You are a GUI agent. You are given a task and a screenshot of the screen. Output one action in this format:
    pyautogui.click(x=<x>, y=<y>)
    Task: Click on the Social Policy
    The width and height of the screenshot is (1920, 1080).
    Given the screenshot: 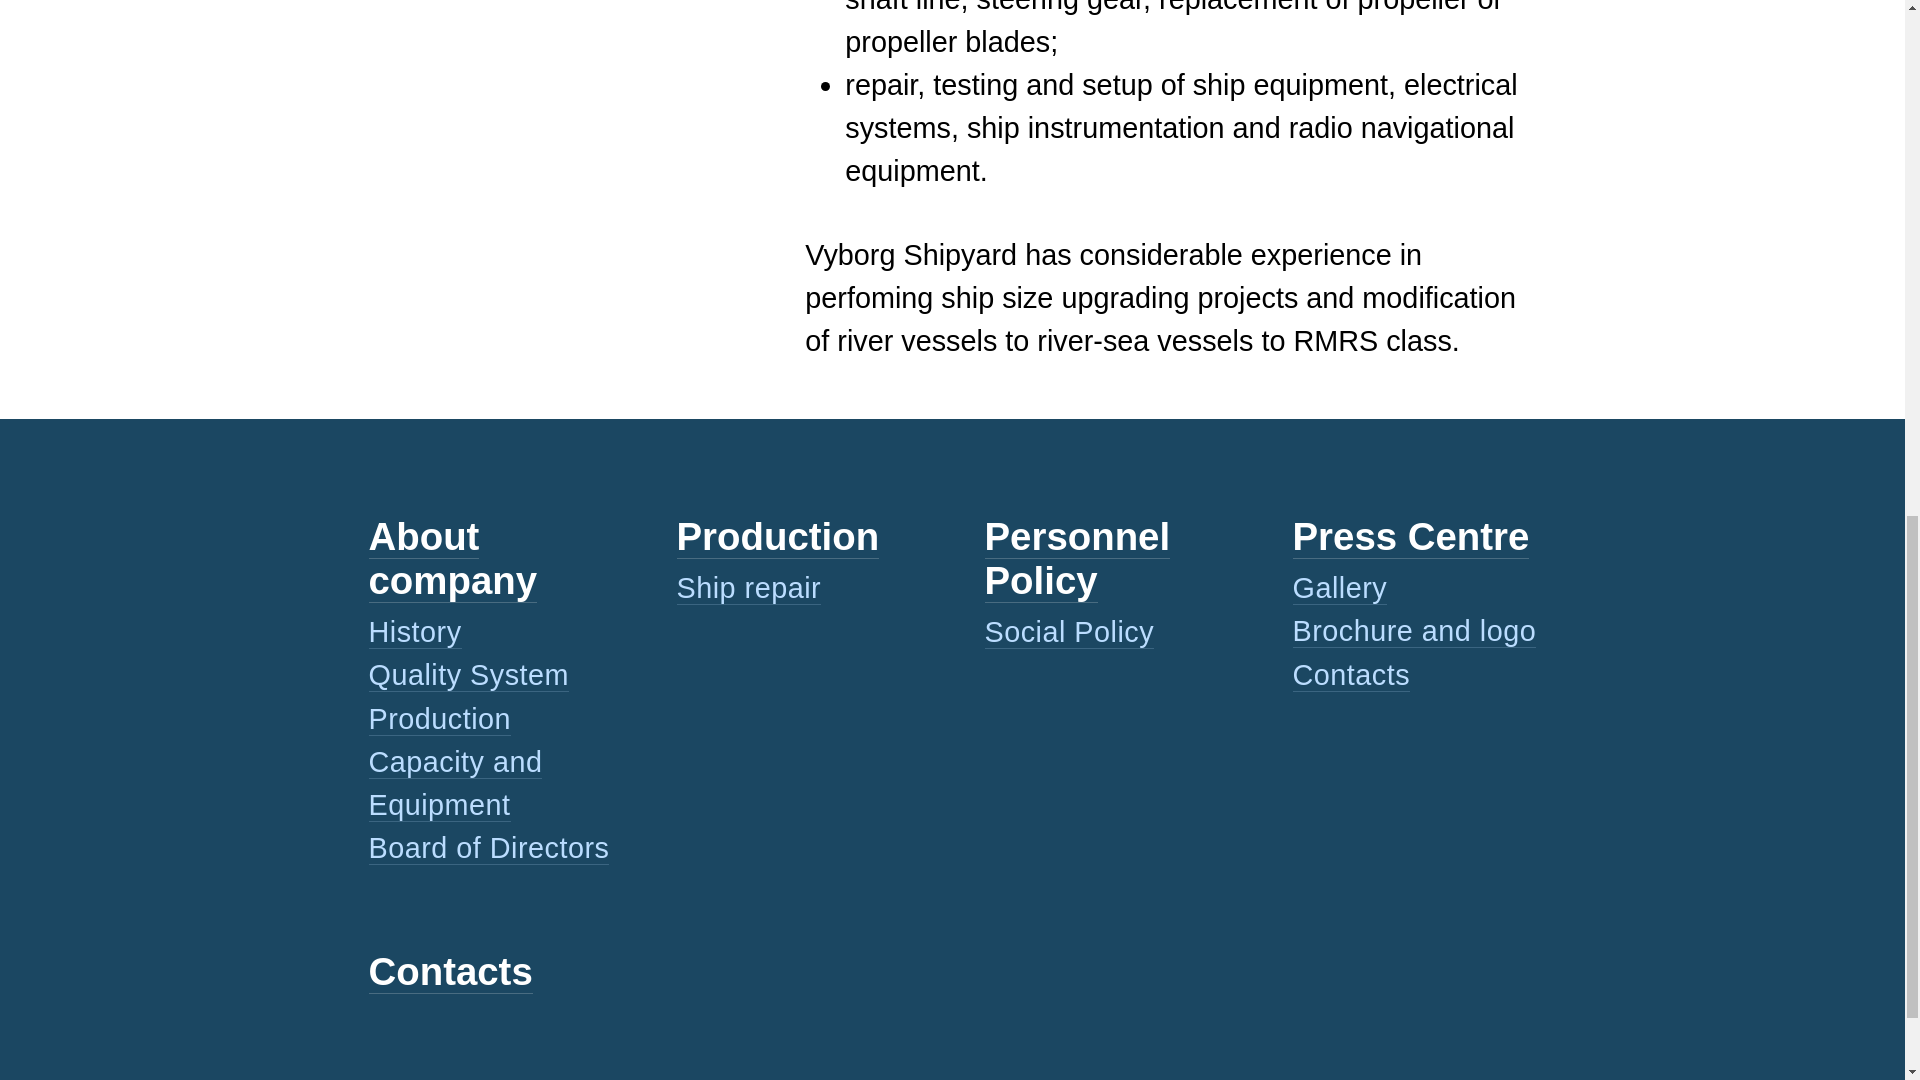 What is the action you would take?
    pyautogui.click(x=1068, y=632)
    